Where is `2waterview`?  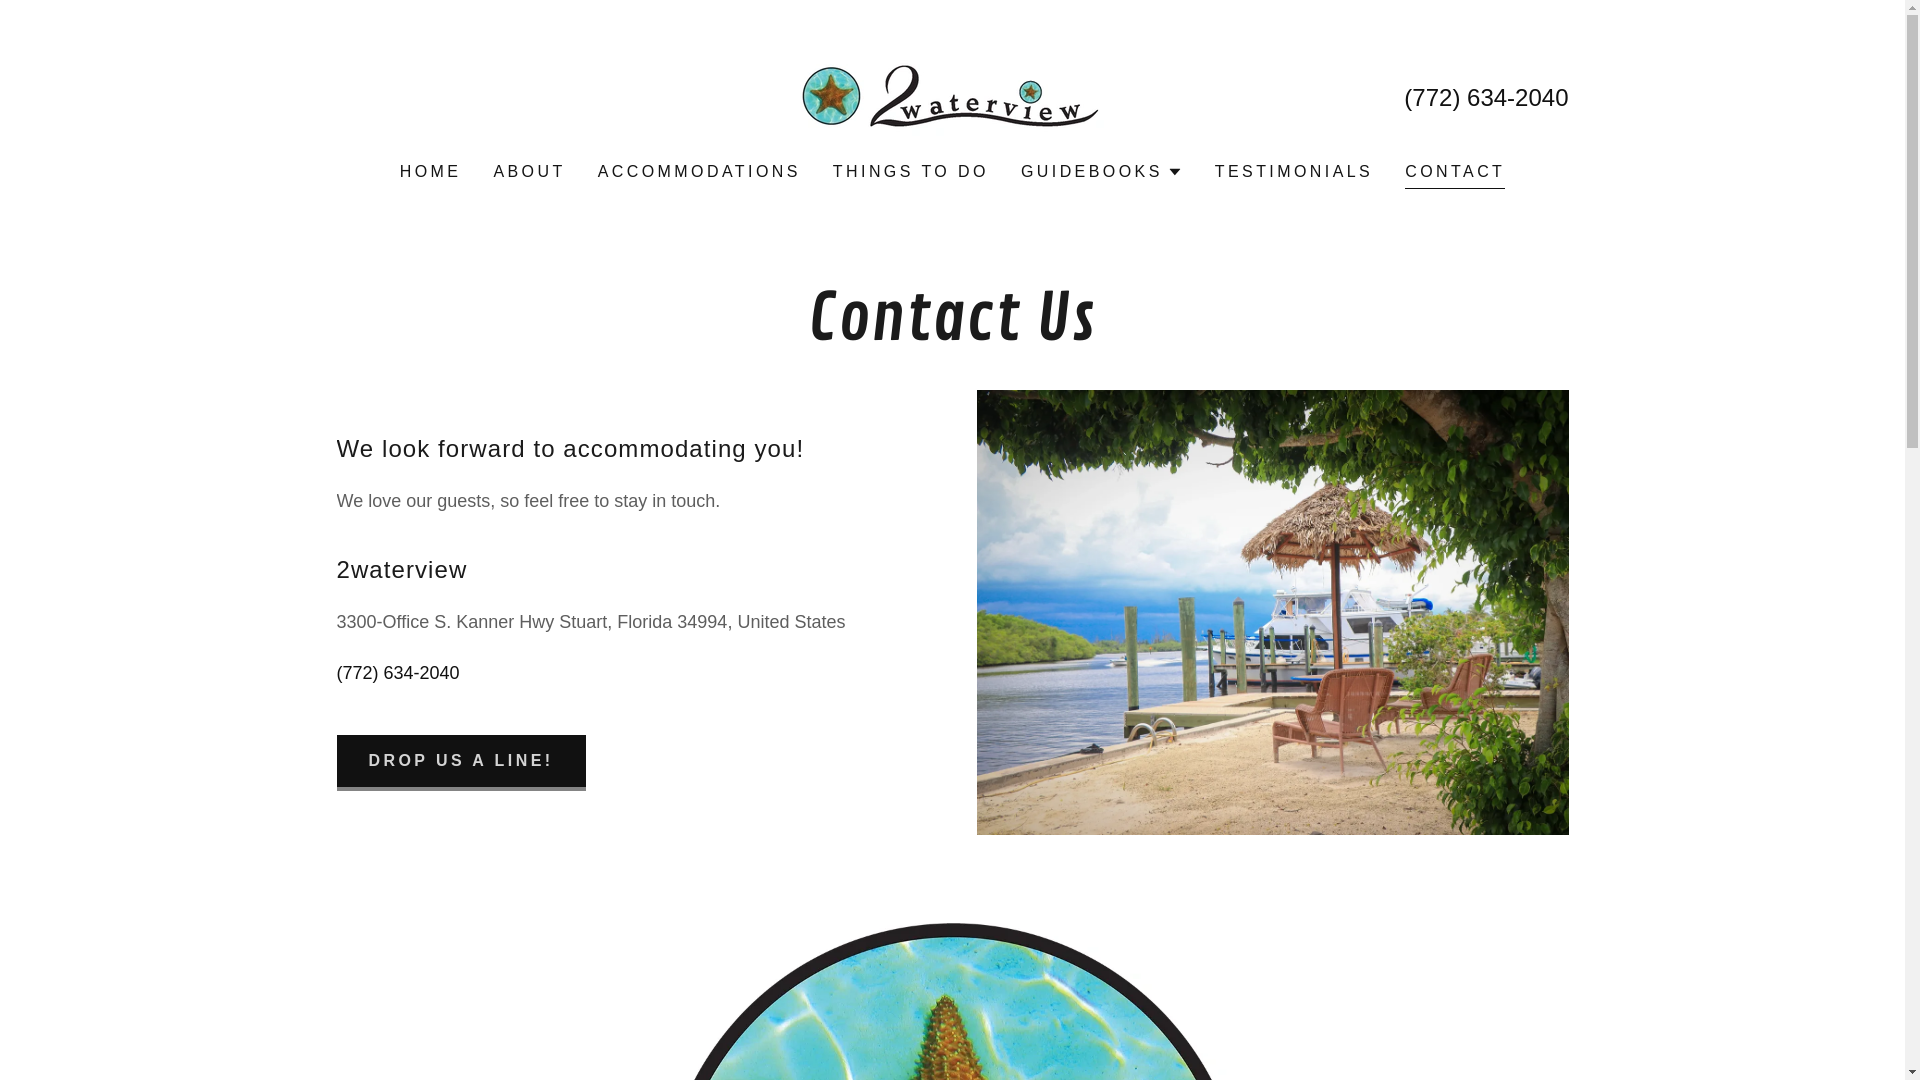 2waterview is located at coordinates (952, 95).